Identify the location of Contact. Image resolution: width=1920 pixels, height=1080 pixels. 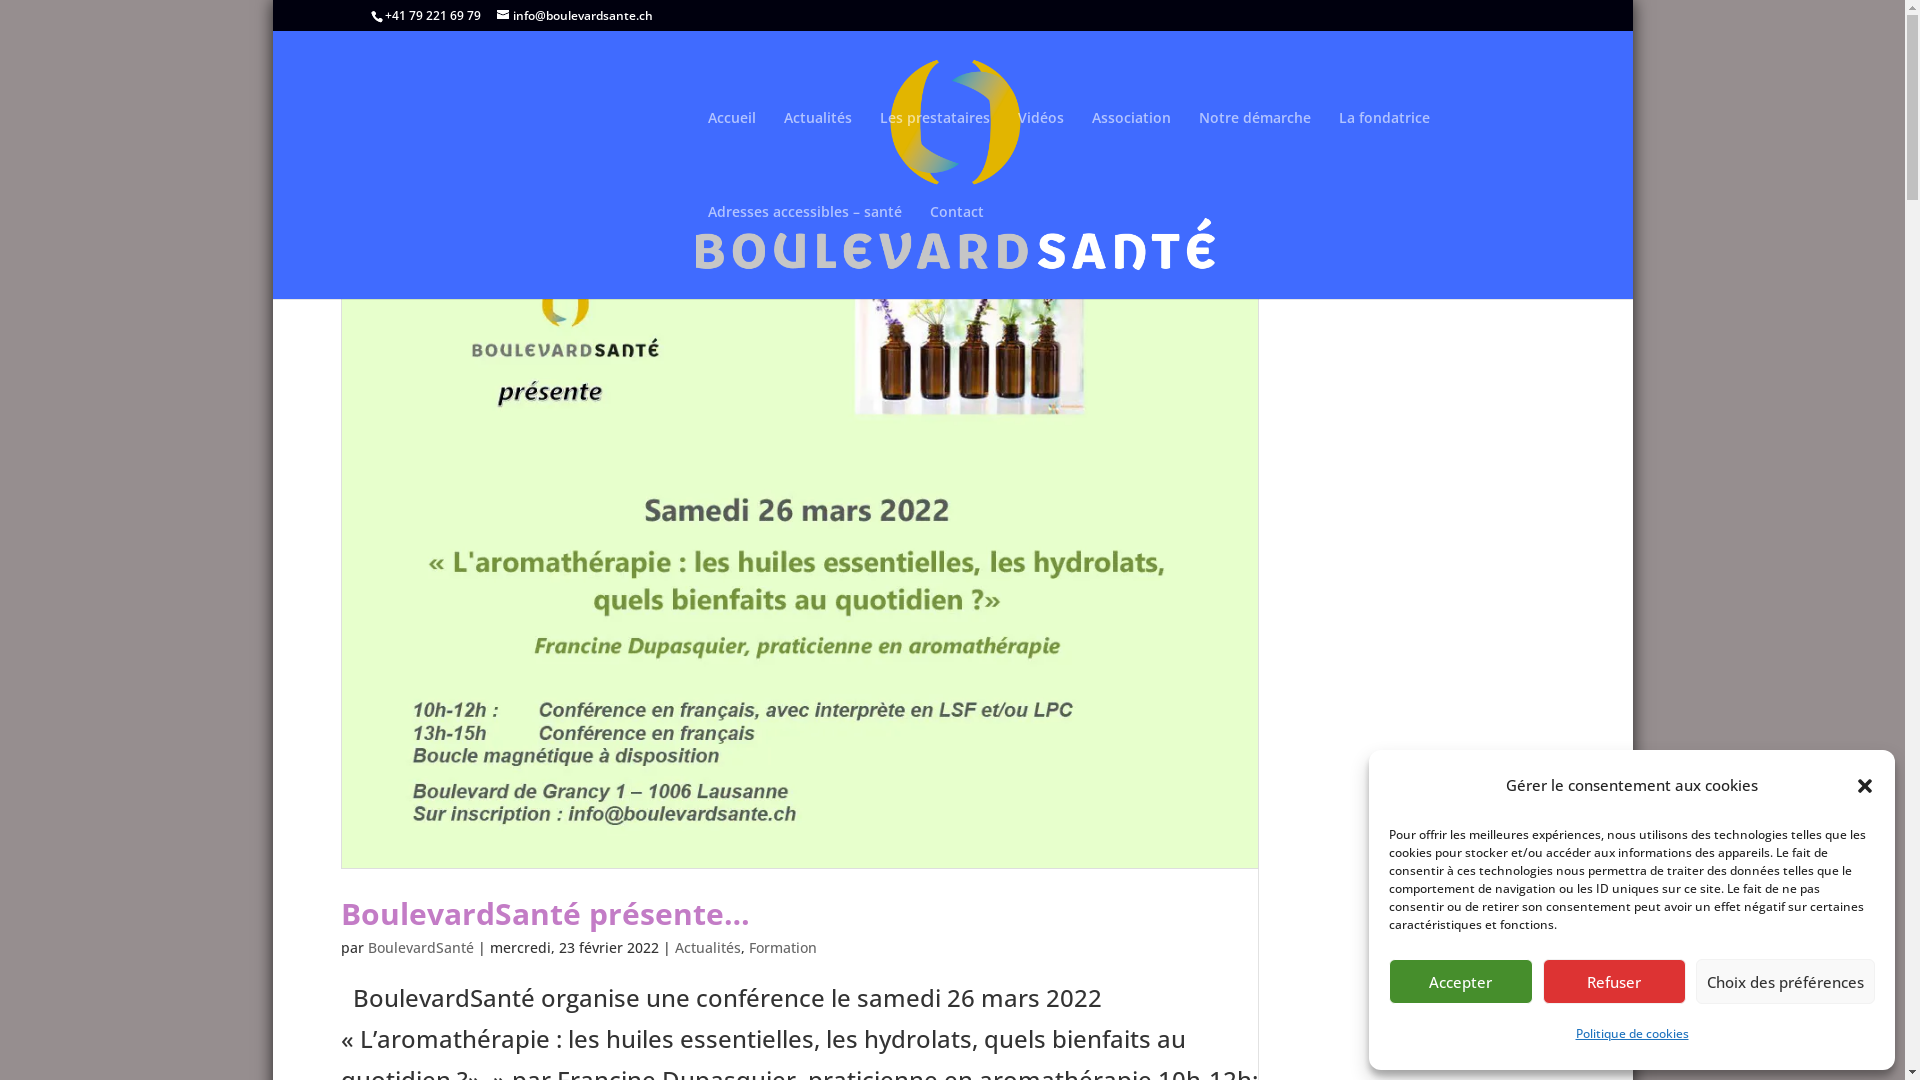
(956, 252).